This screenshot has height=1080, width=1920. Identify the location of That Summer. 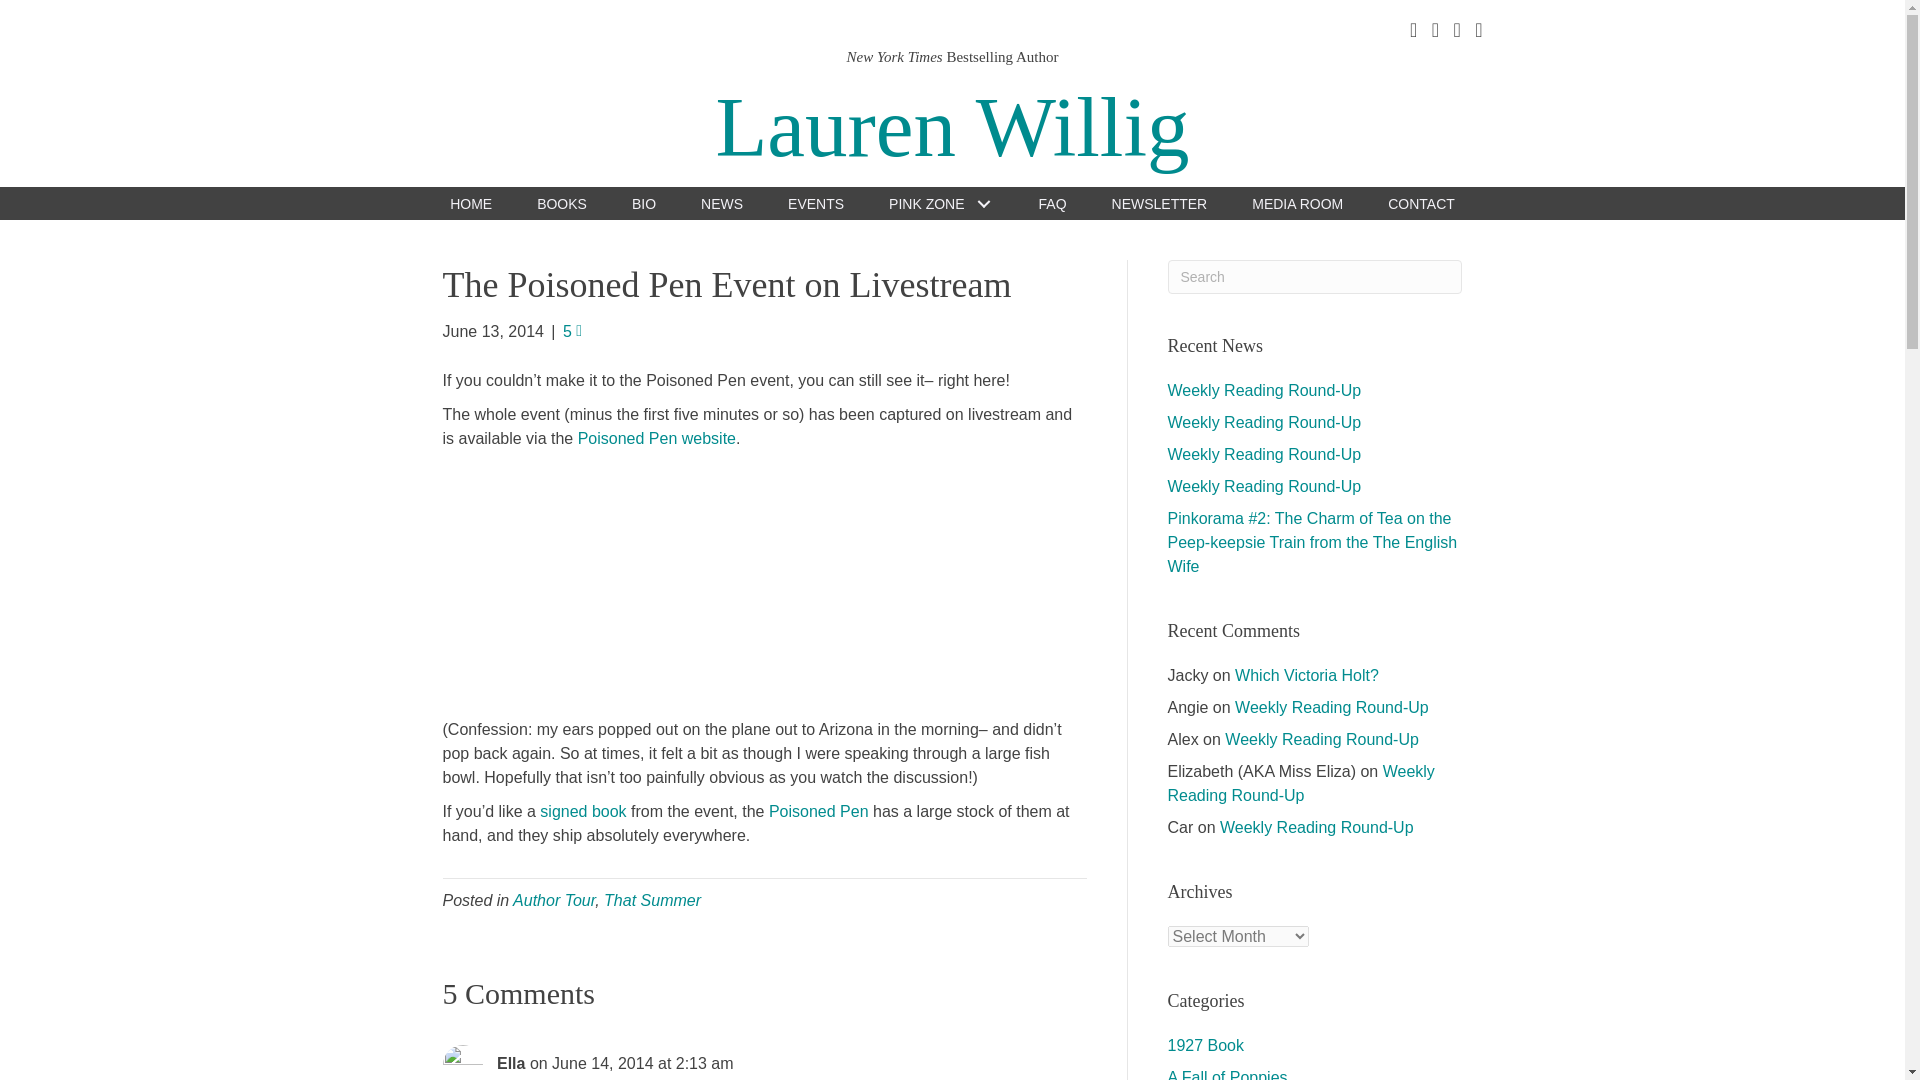
(652, 900).